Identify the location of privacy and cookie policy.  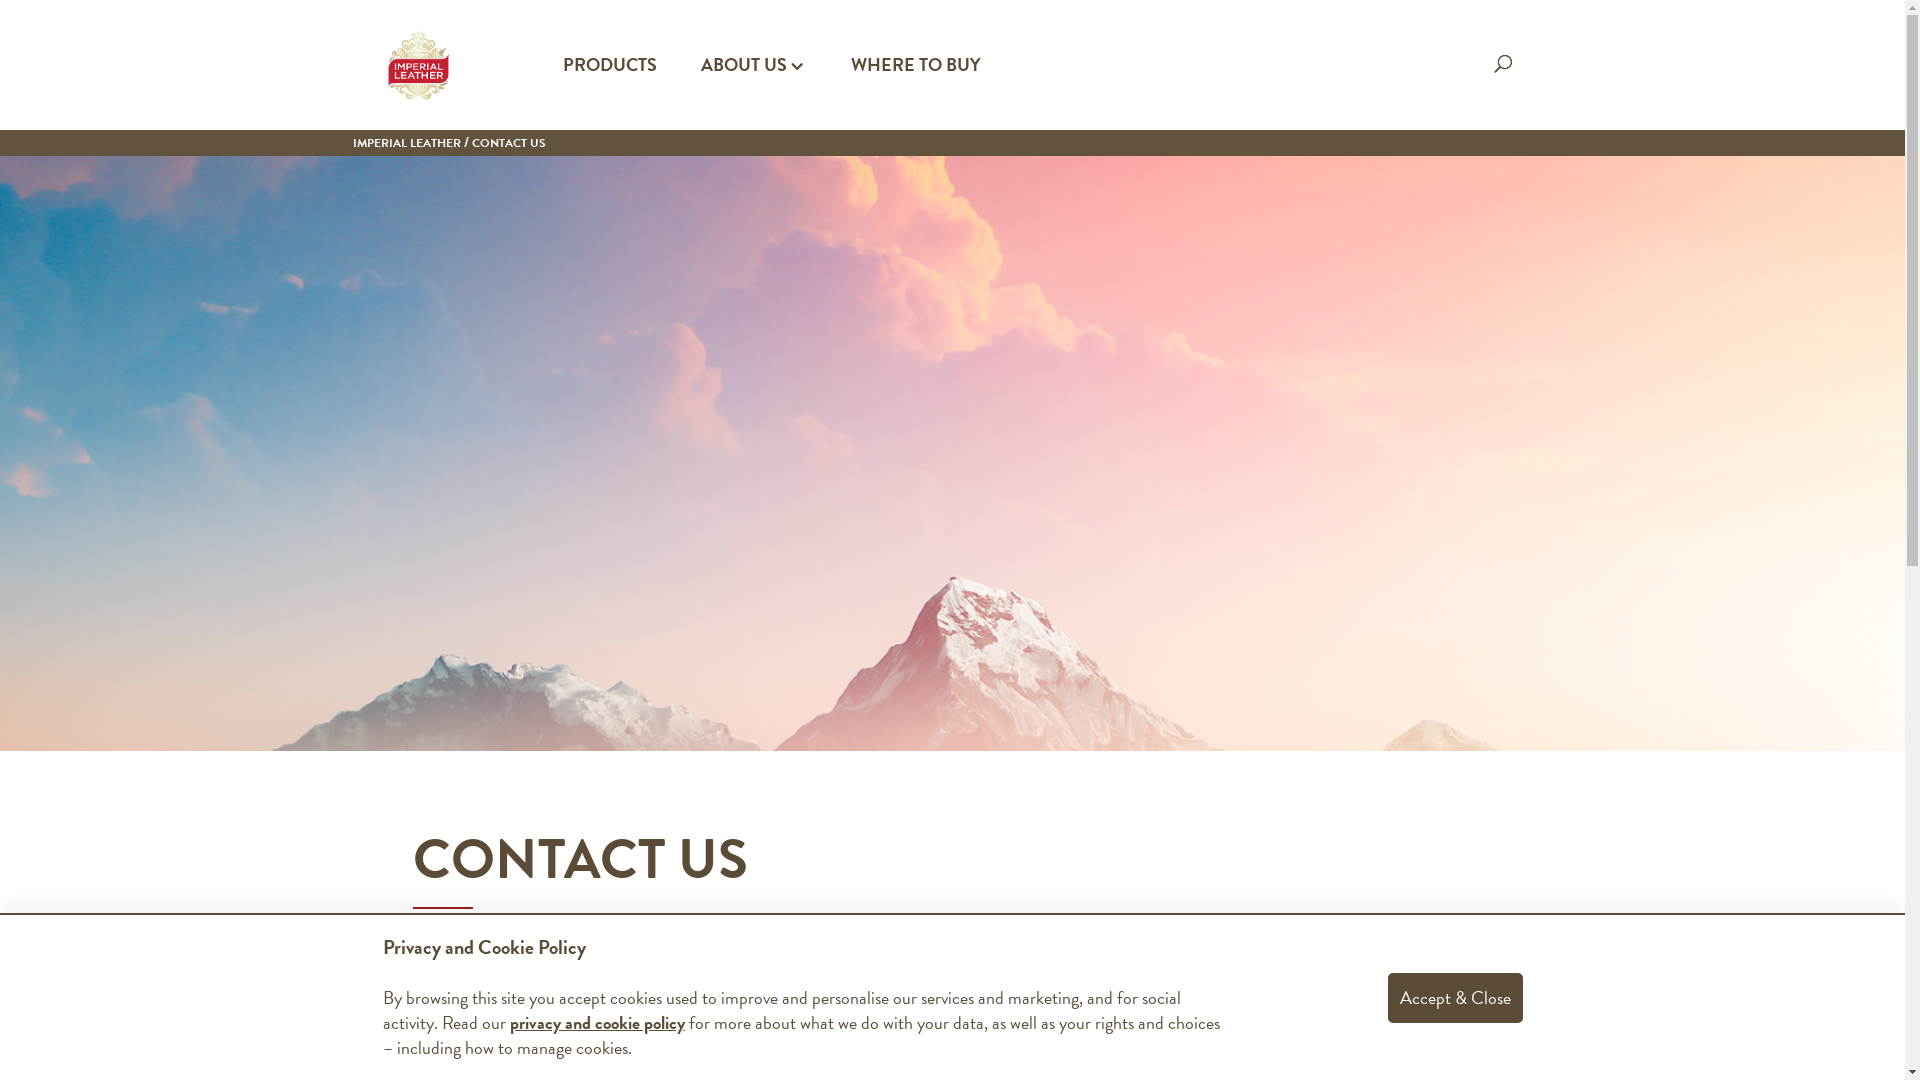
(598, 1022).